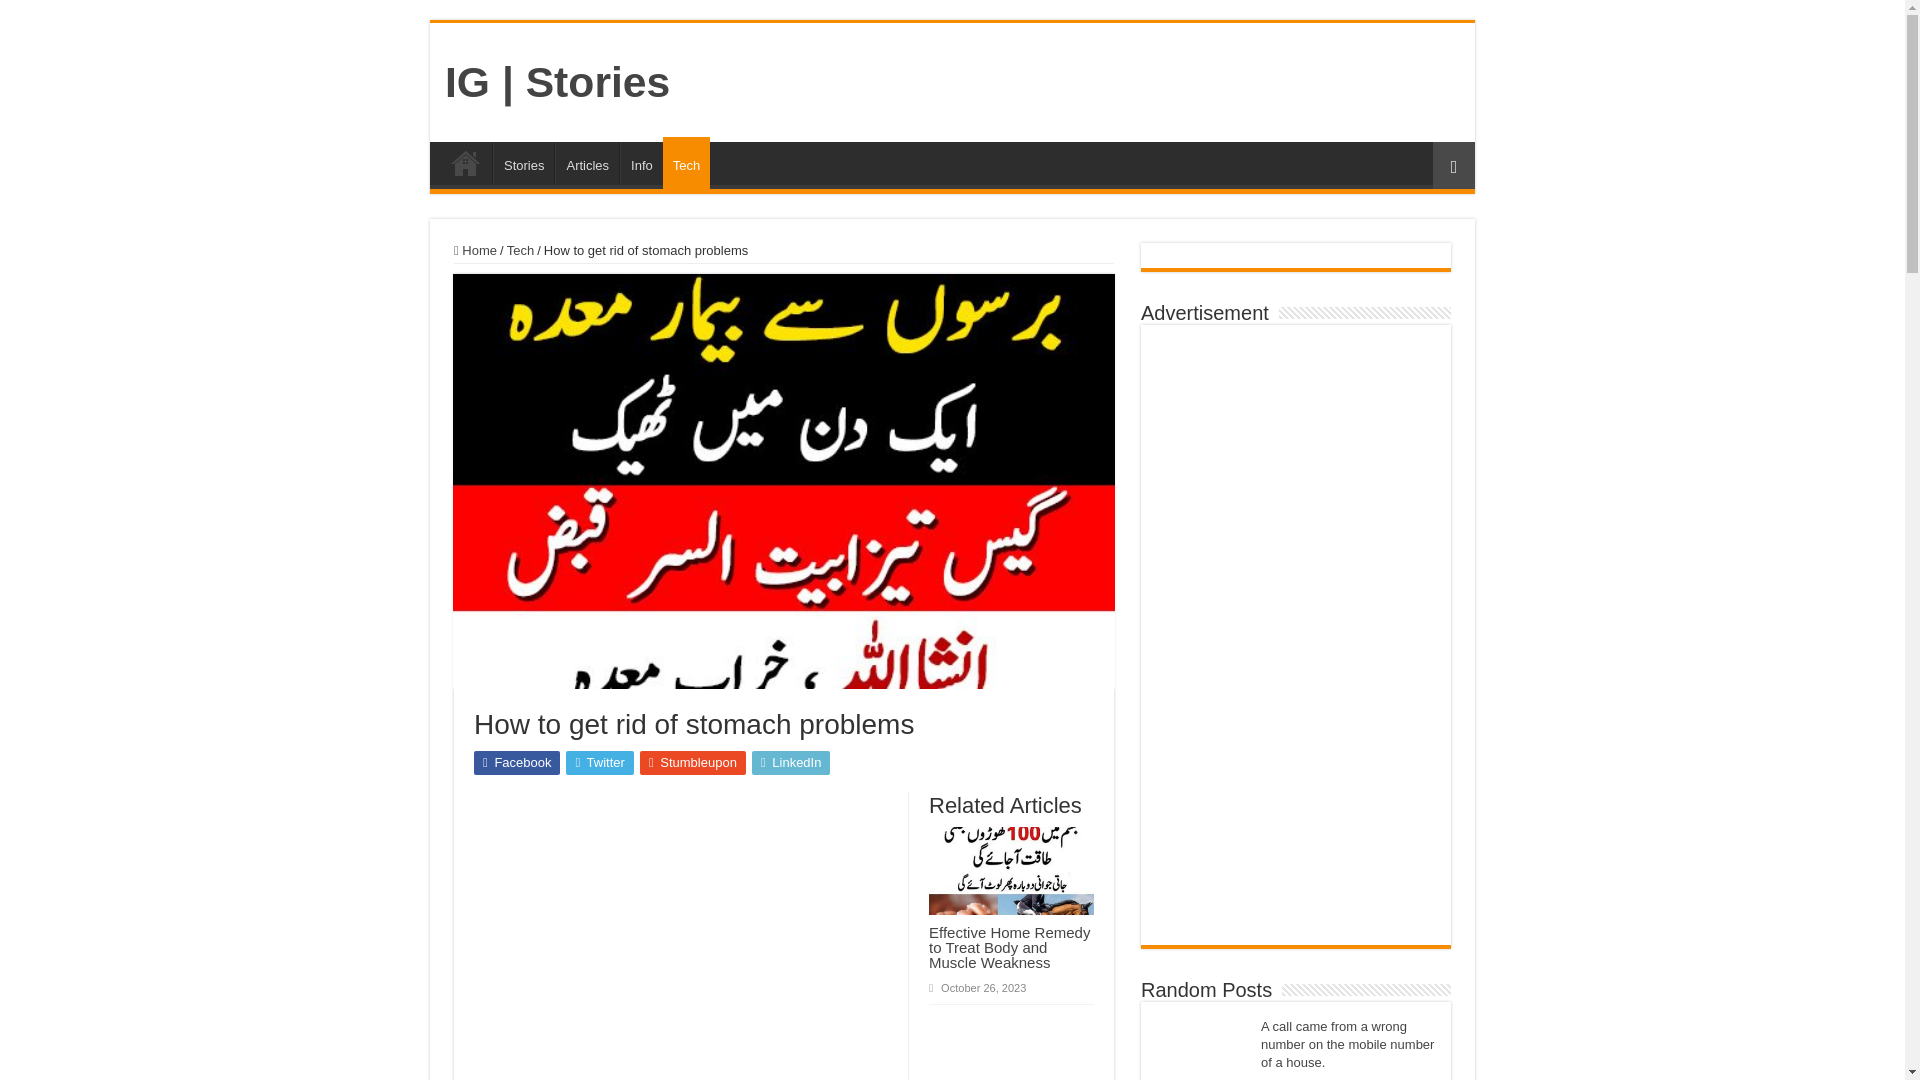 This screenshot has width=1920, height=1080. What do you see at coordinates (600, 762) in the screenshot?
I see `Twitter` at bounding box center [600, 762].